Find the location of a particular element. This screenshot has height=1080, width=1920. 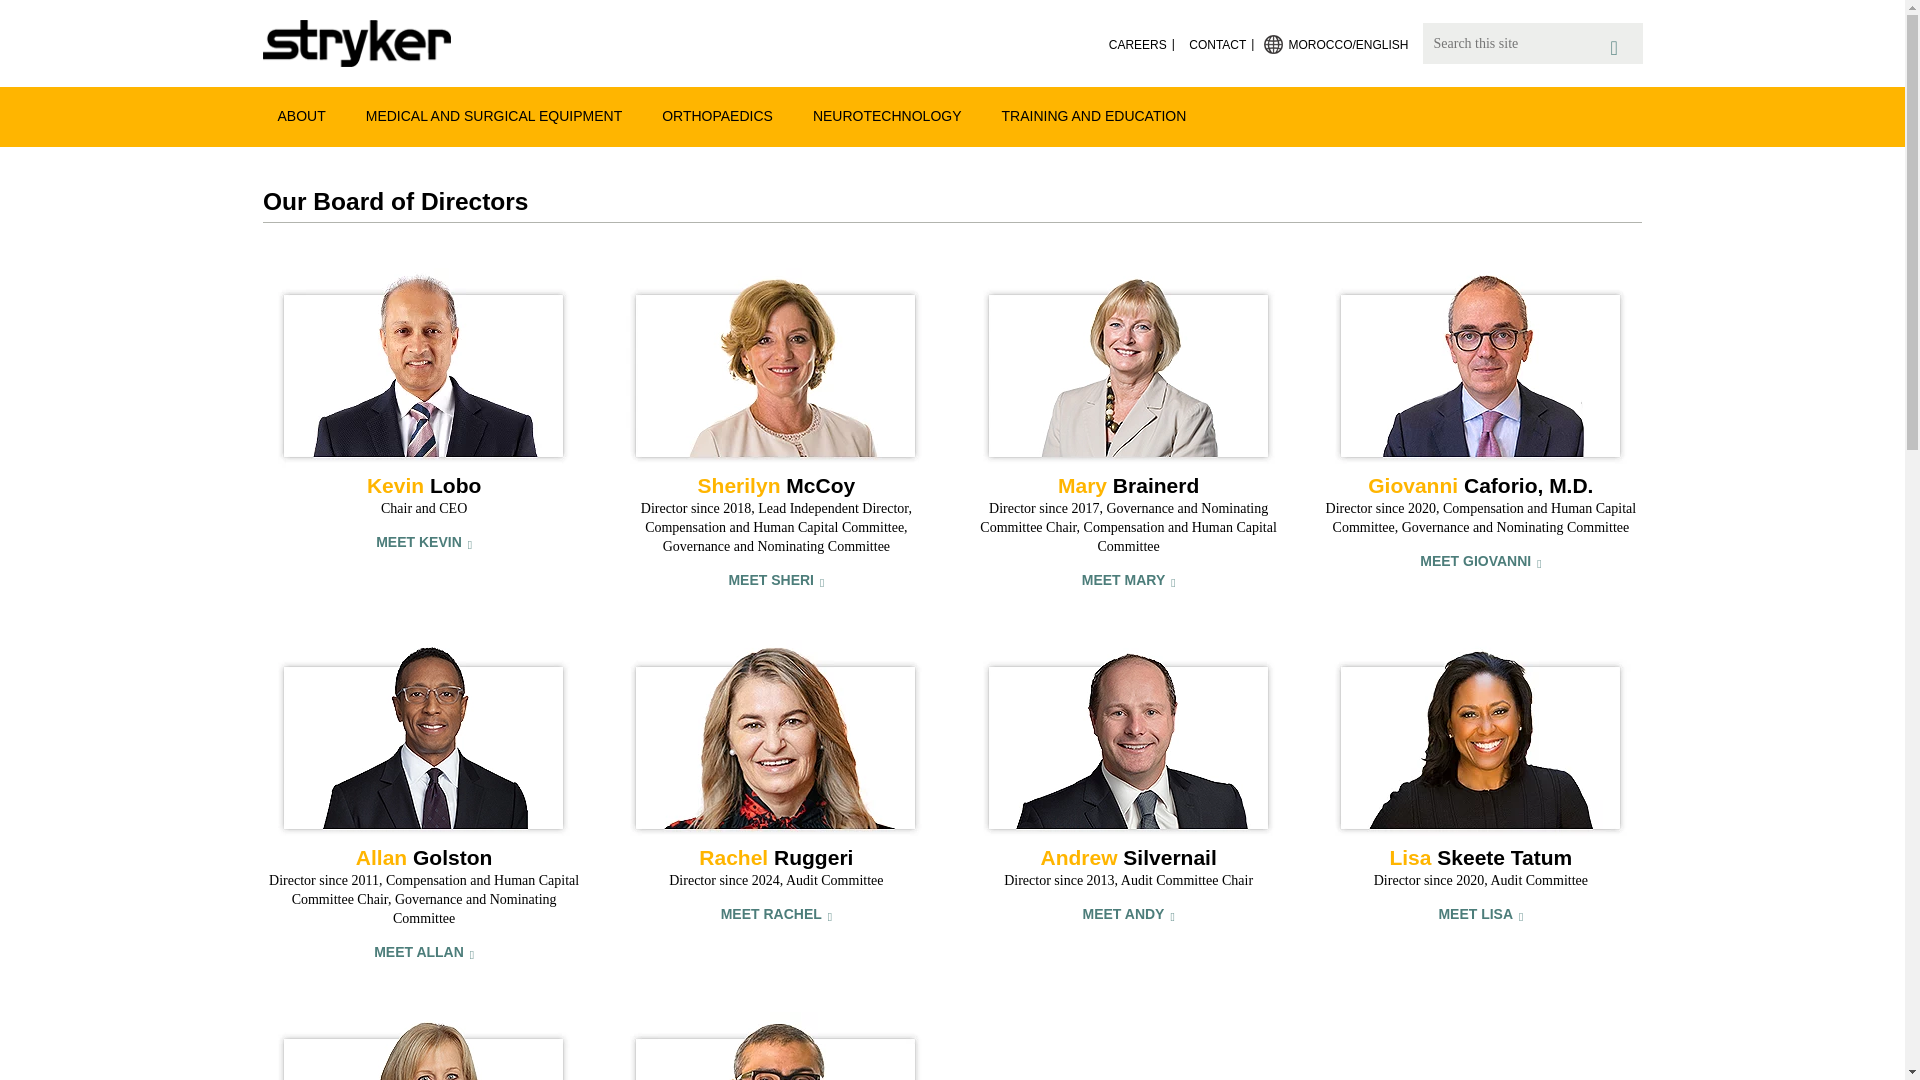

Rachel Ruggeri is located at coordinates (775, 740).